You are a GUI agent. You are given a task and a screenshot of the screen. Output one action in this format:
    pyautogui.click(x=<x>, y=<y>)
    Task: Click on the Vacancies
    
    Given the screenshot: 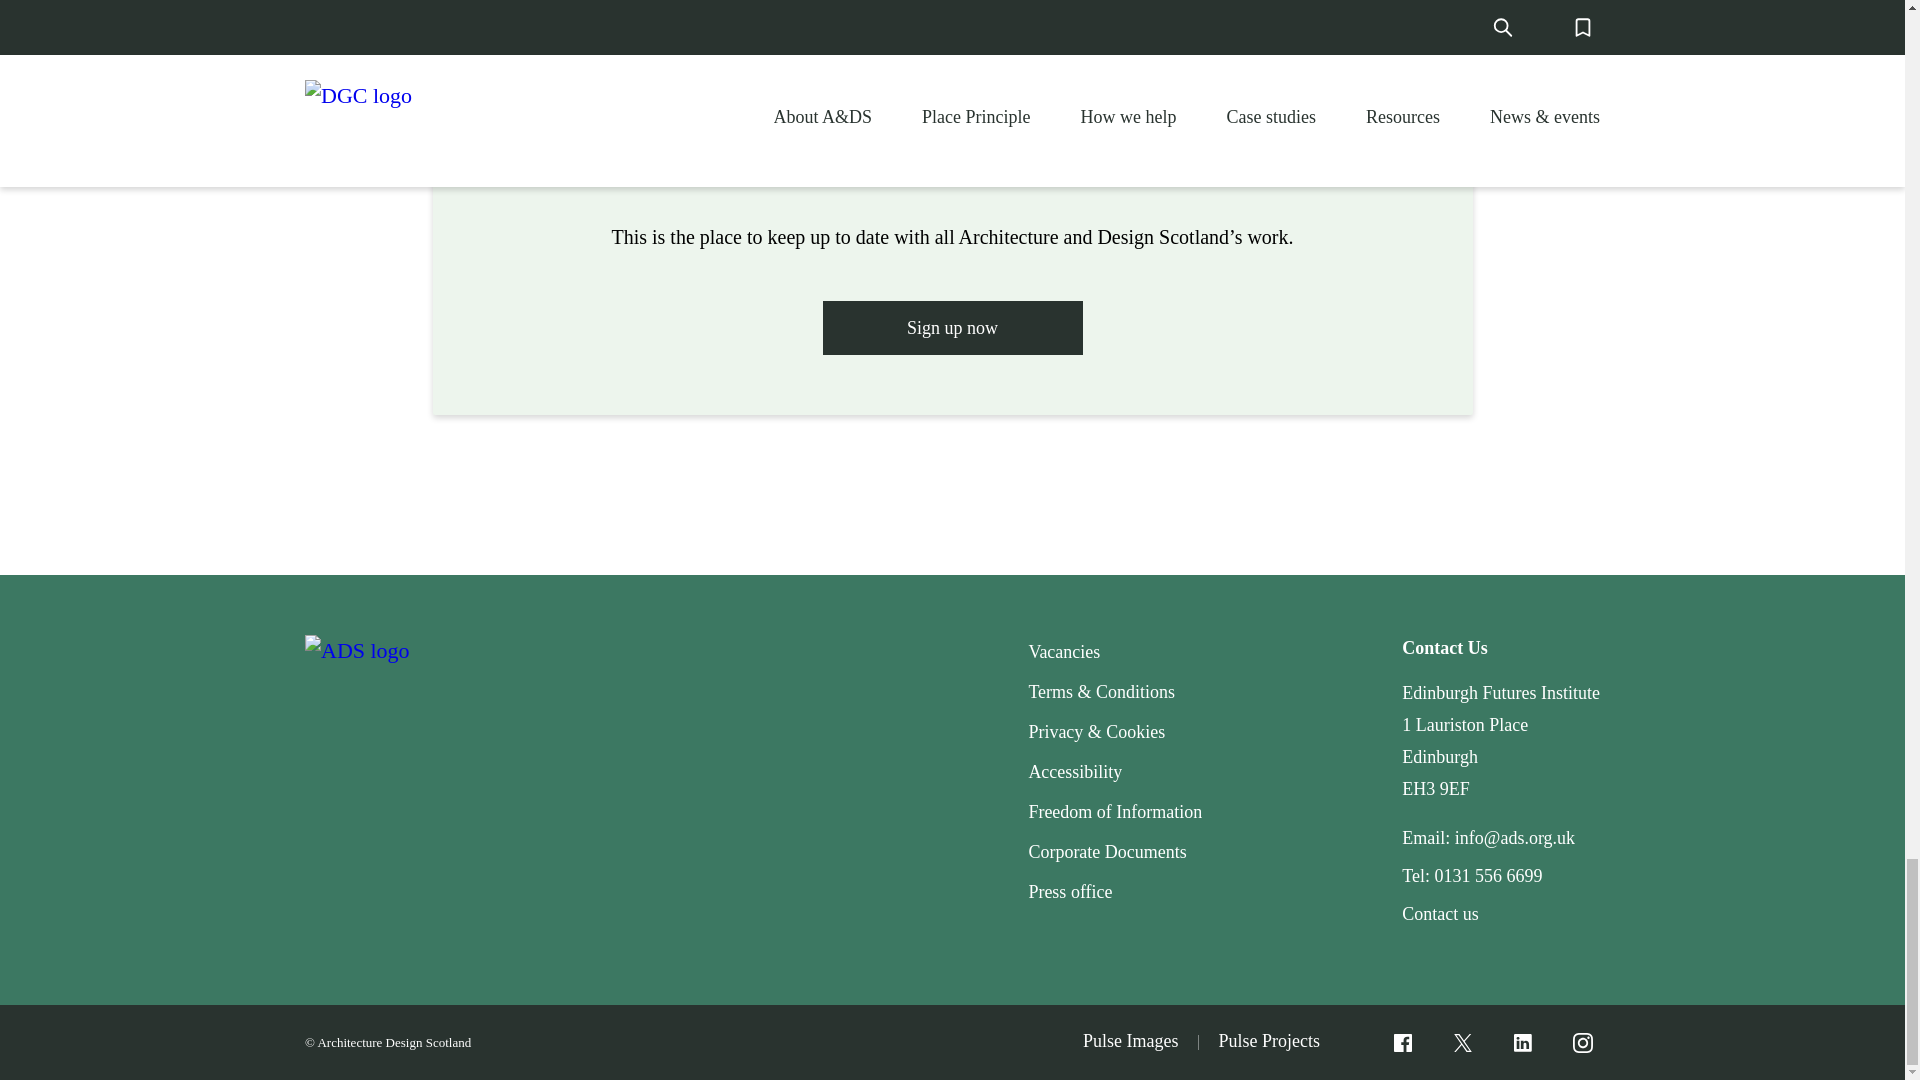 What is the action you would take?
    pyautogui.click(x=1064, y=652)
    